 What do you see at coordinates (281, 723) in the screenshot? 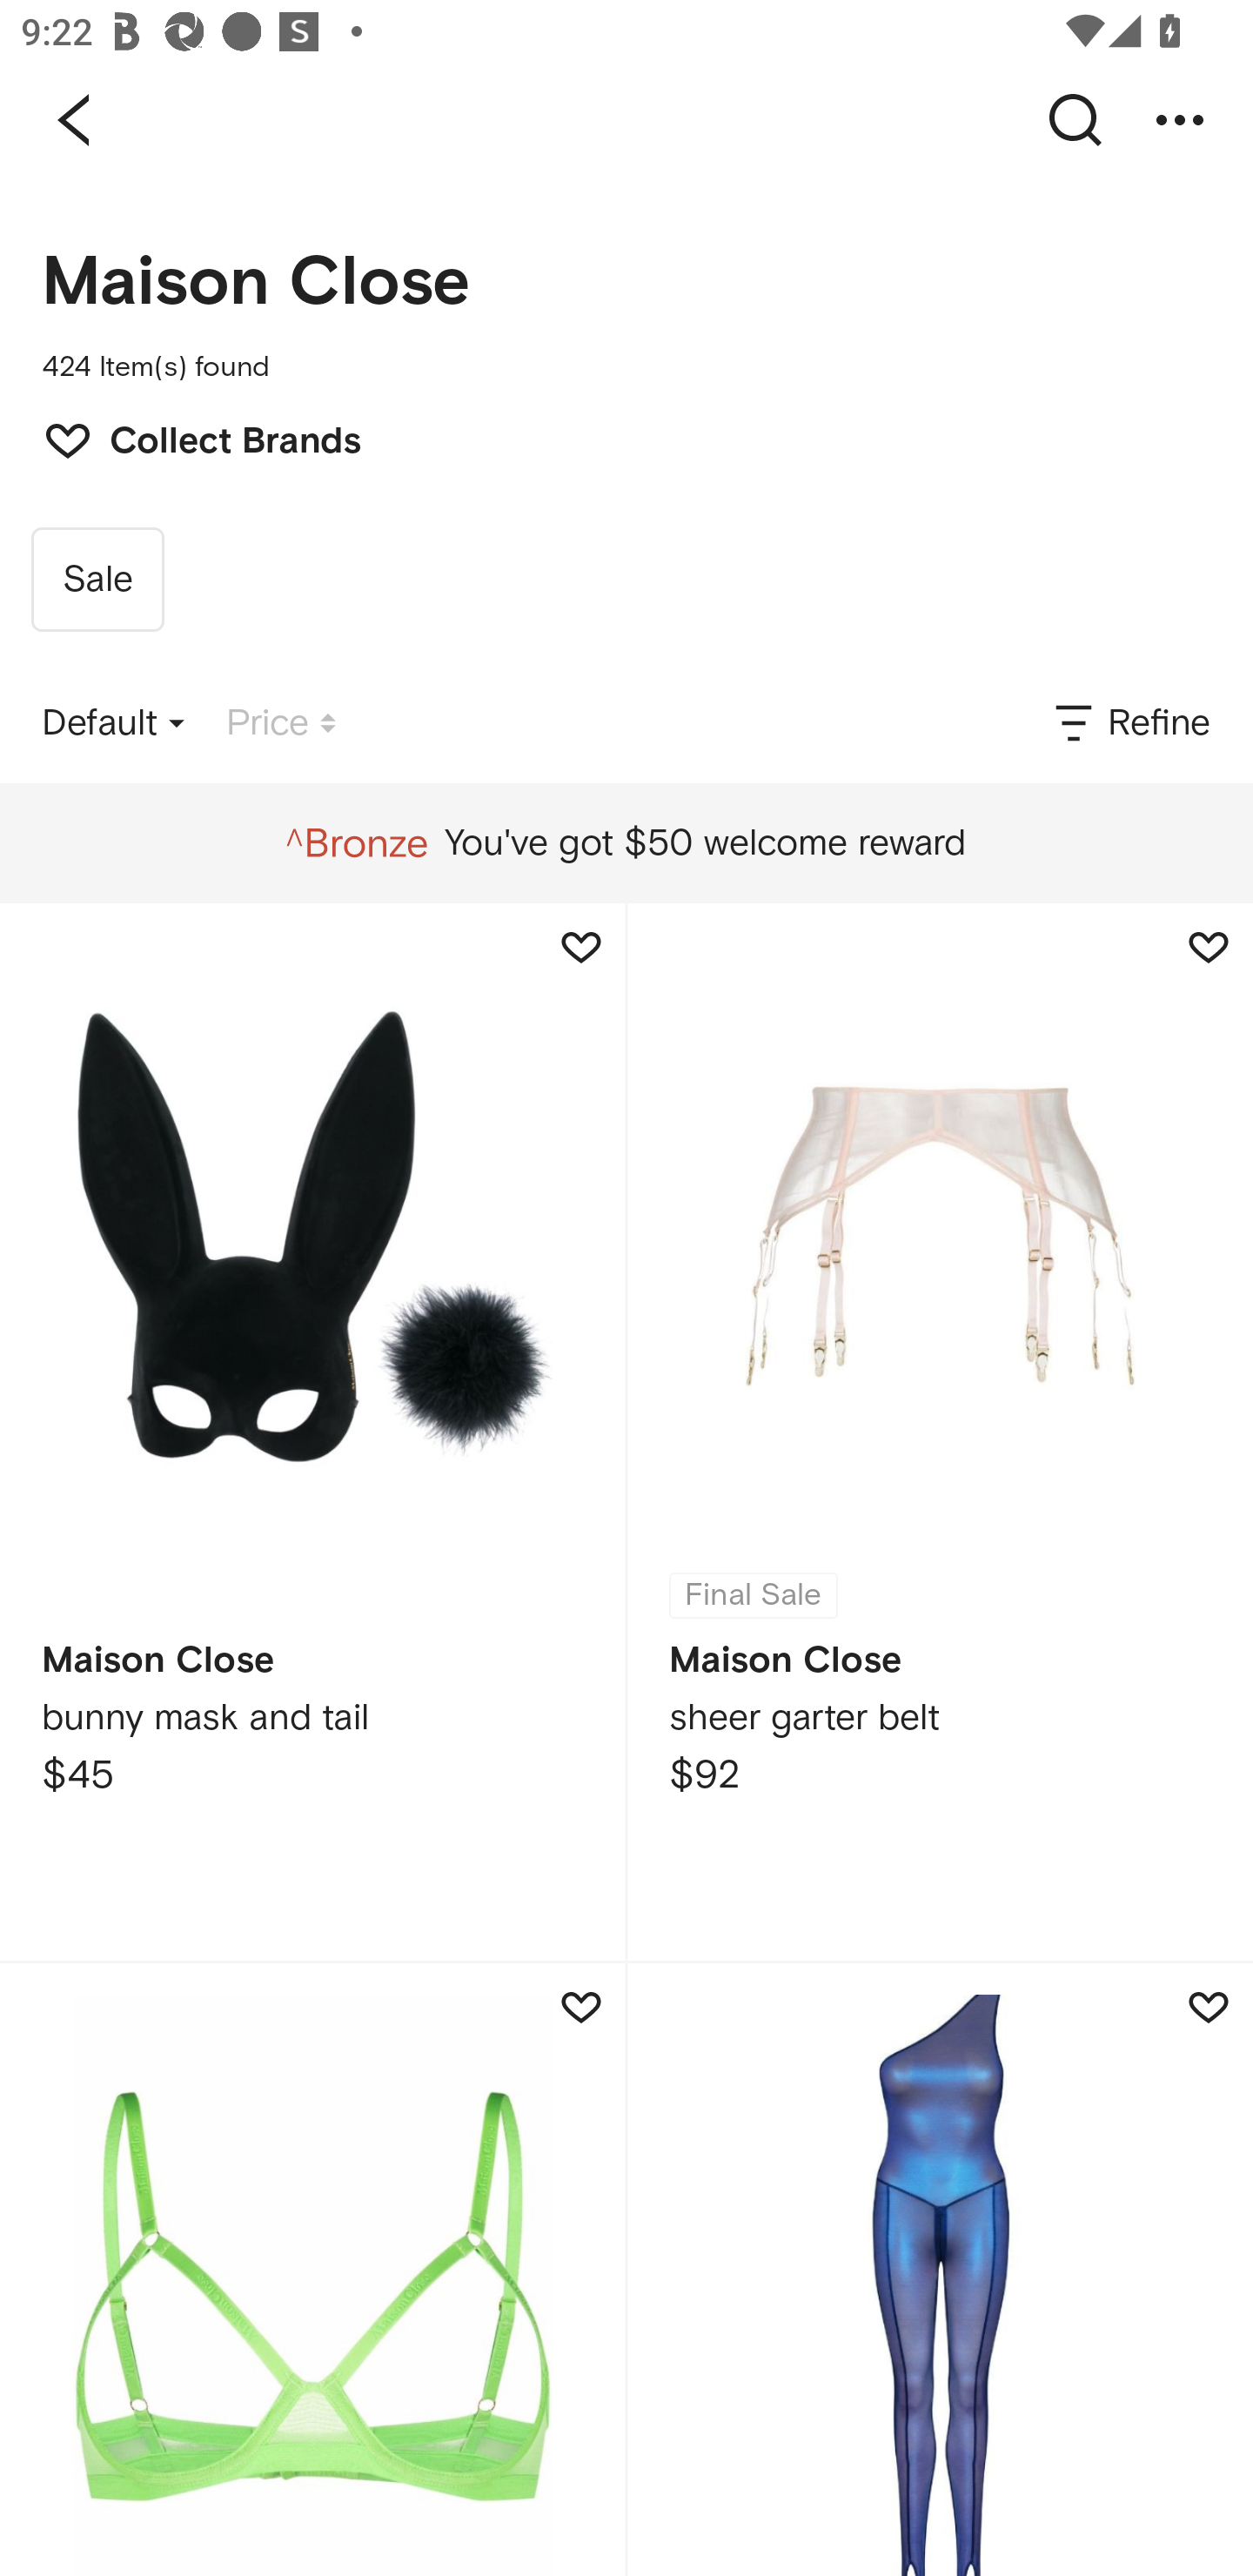
I see `Price` at bounding box center [281, 723].